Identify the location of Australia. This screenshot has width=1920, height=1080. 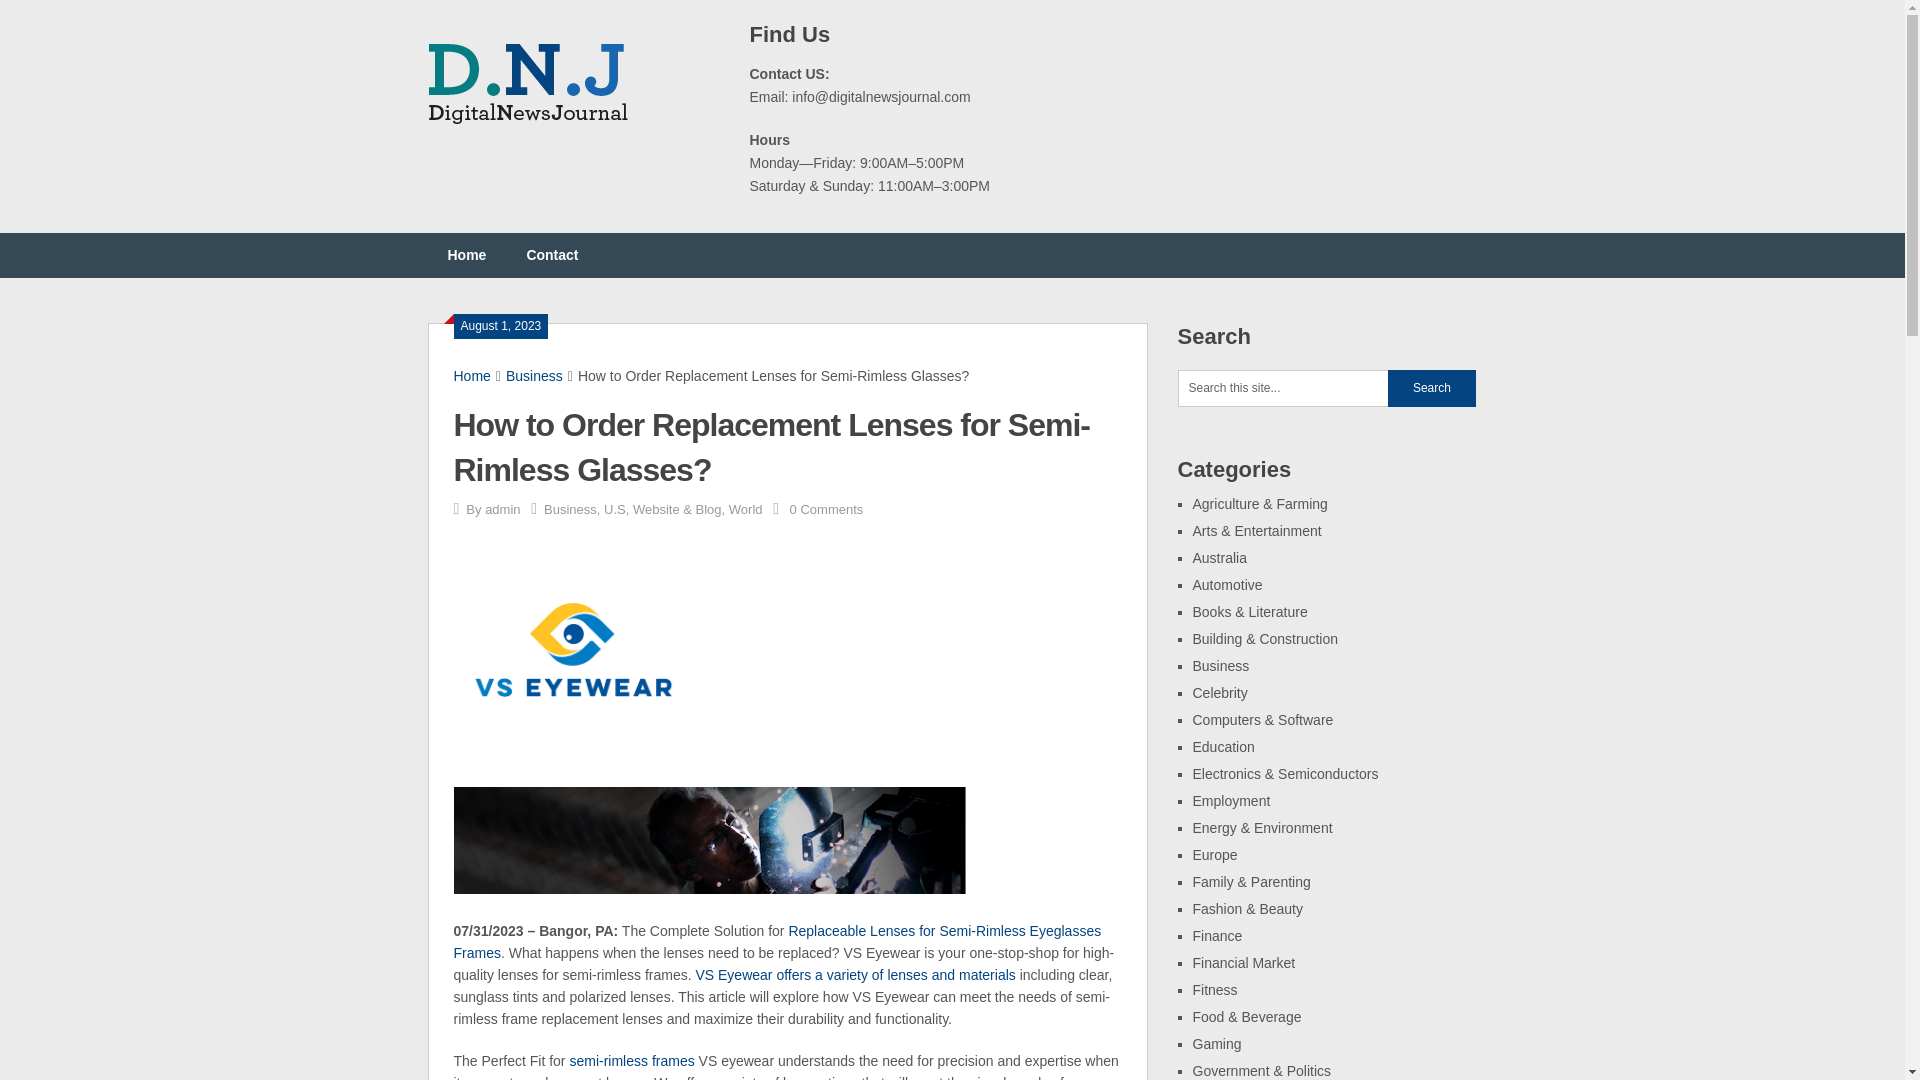
(1219, 557).